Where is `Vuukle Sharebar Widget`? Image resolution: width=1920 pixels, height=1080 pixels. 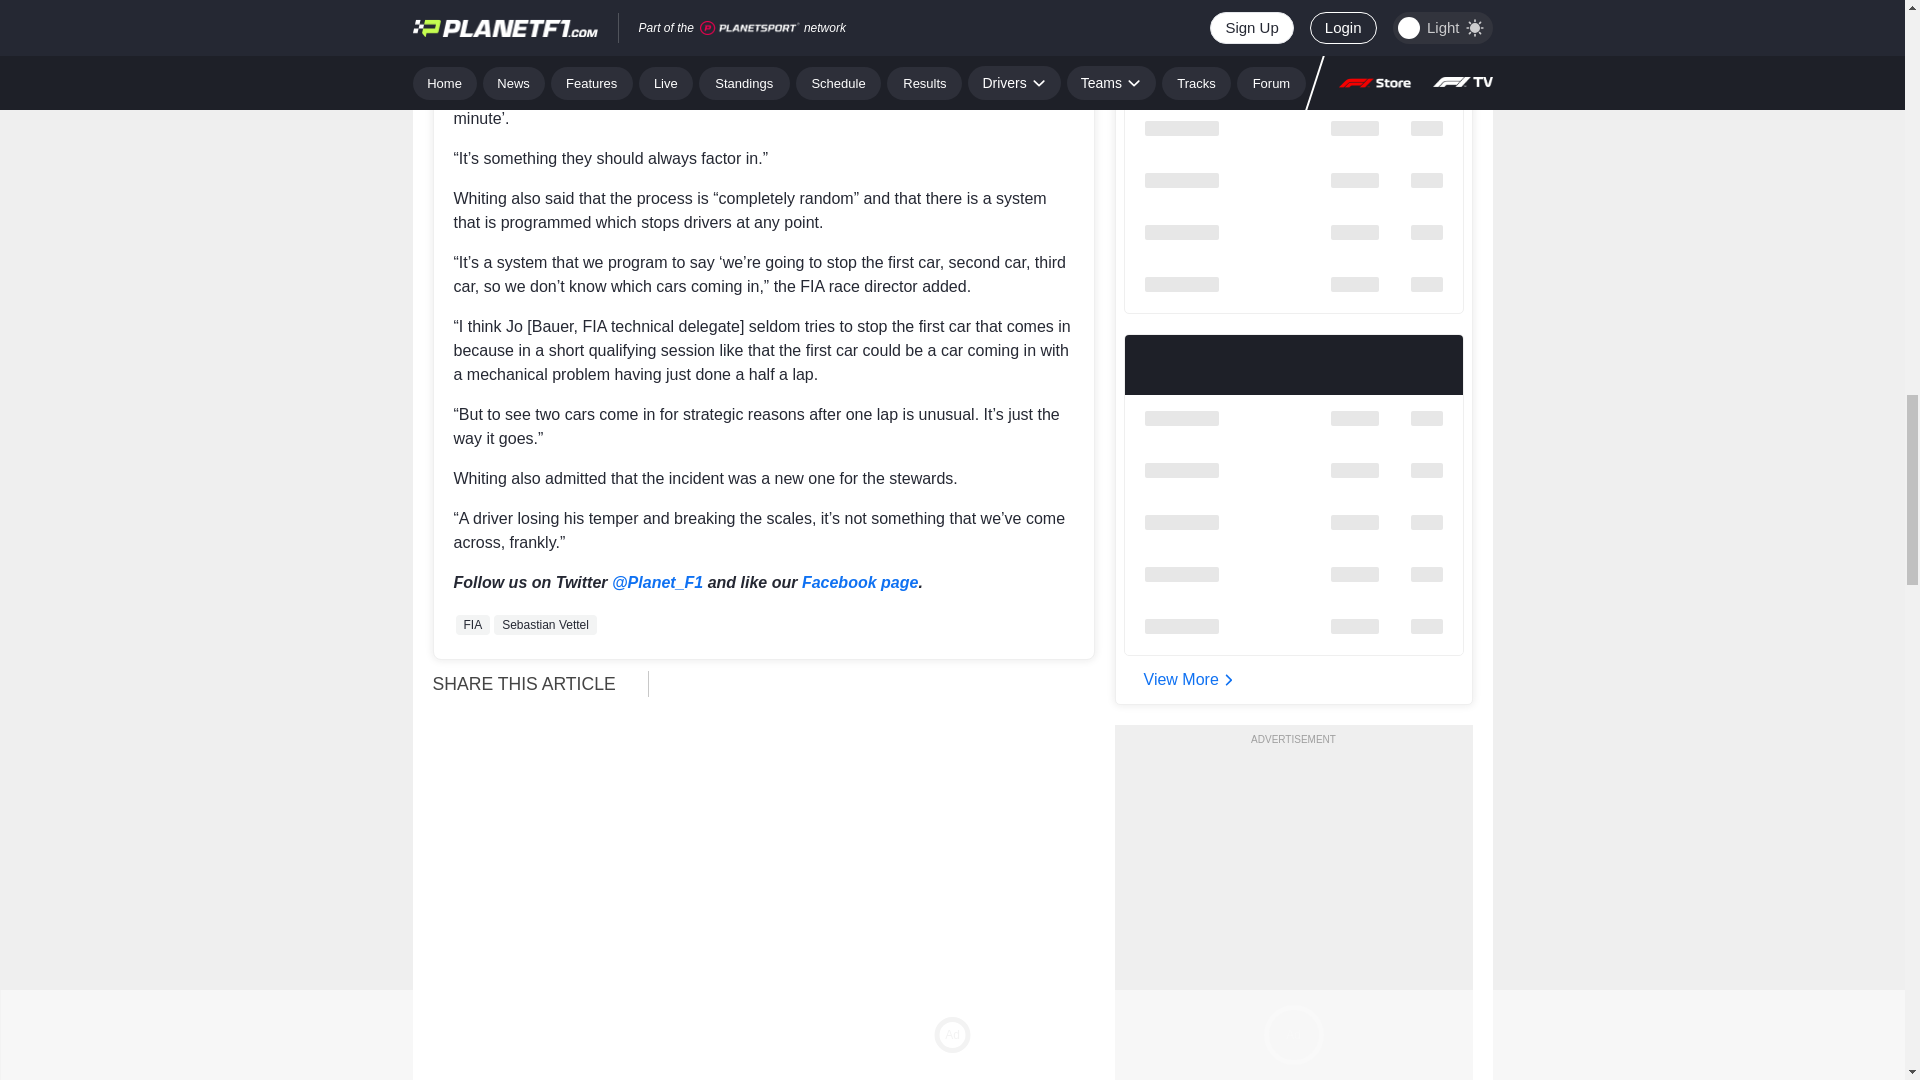 Vuukle Sharebar Widget is located at coordinates (879, 682).